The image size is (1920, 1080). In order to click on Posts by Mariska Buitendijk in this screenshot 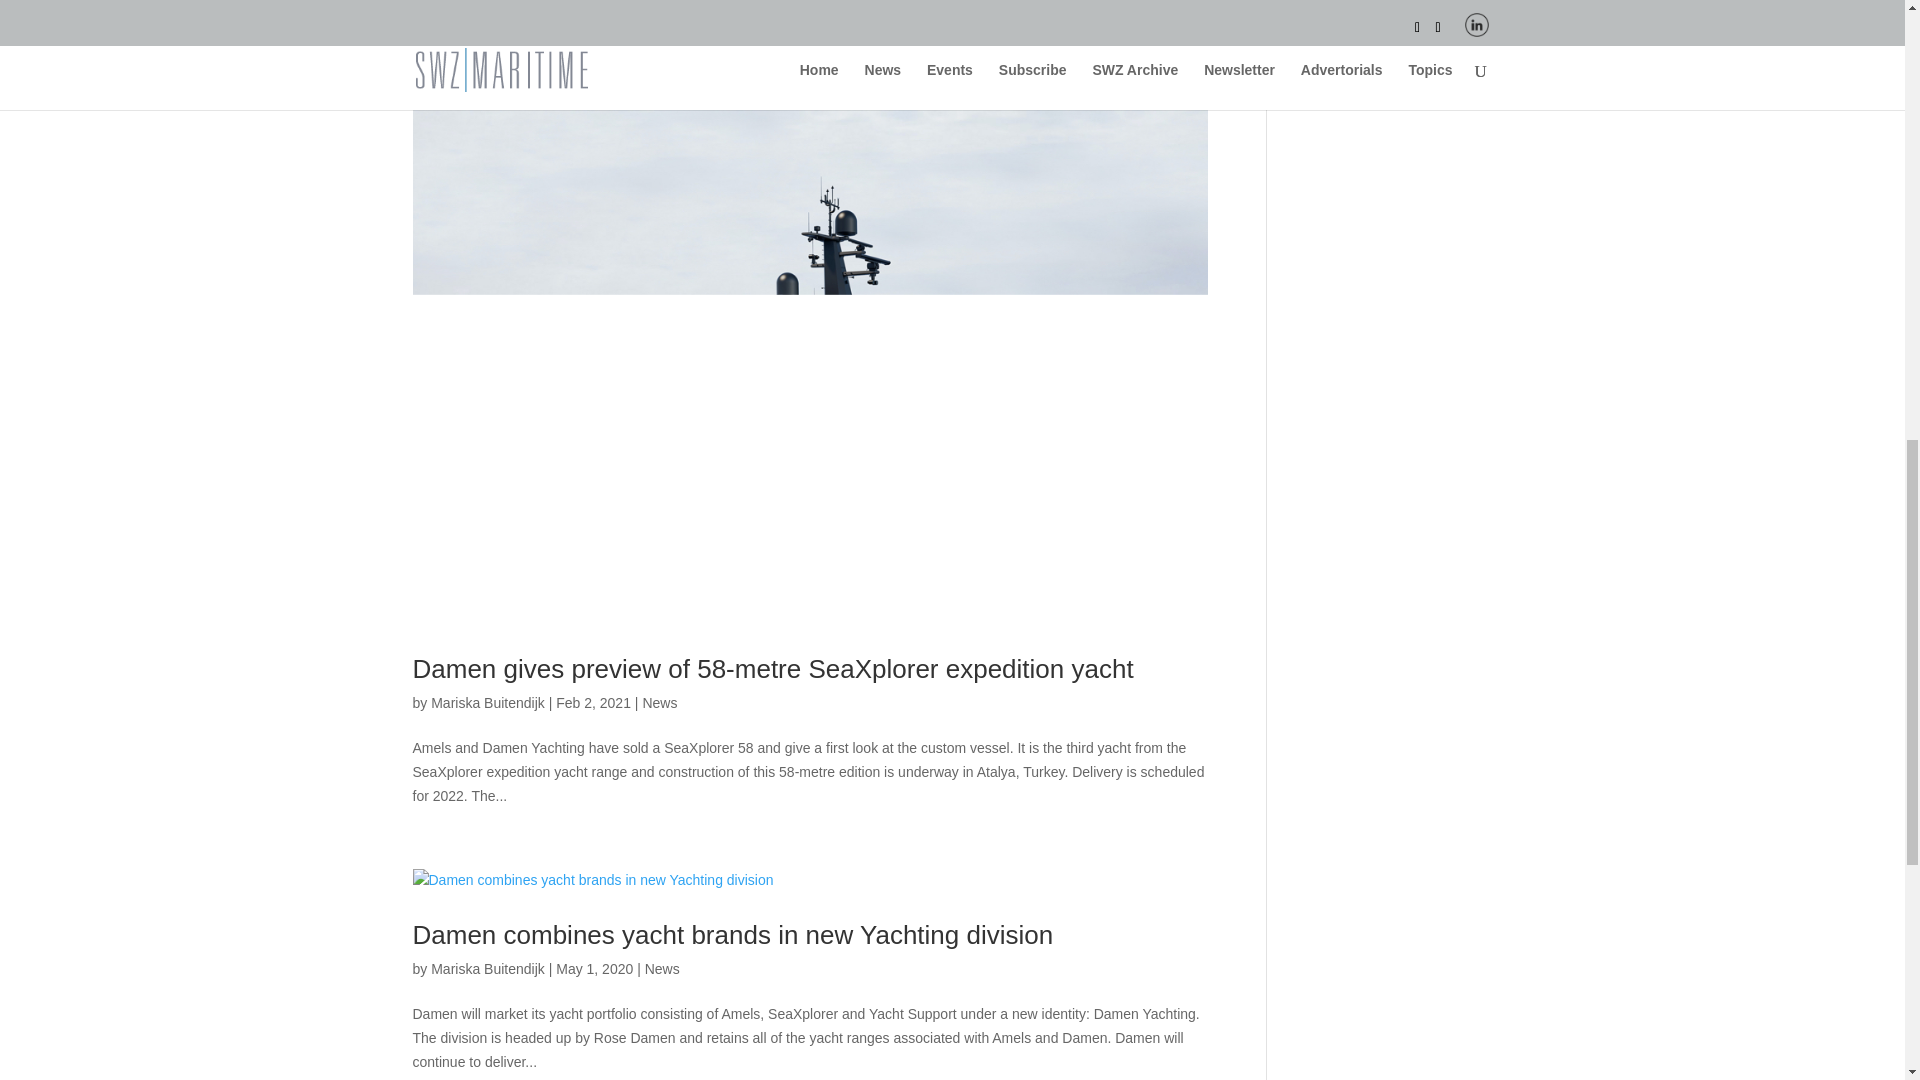, I will do `click(488, 969)`.